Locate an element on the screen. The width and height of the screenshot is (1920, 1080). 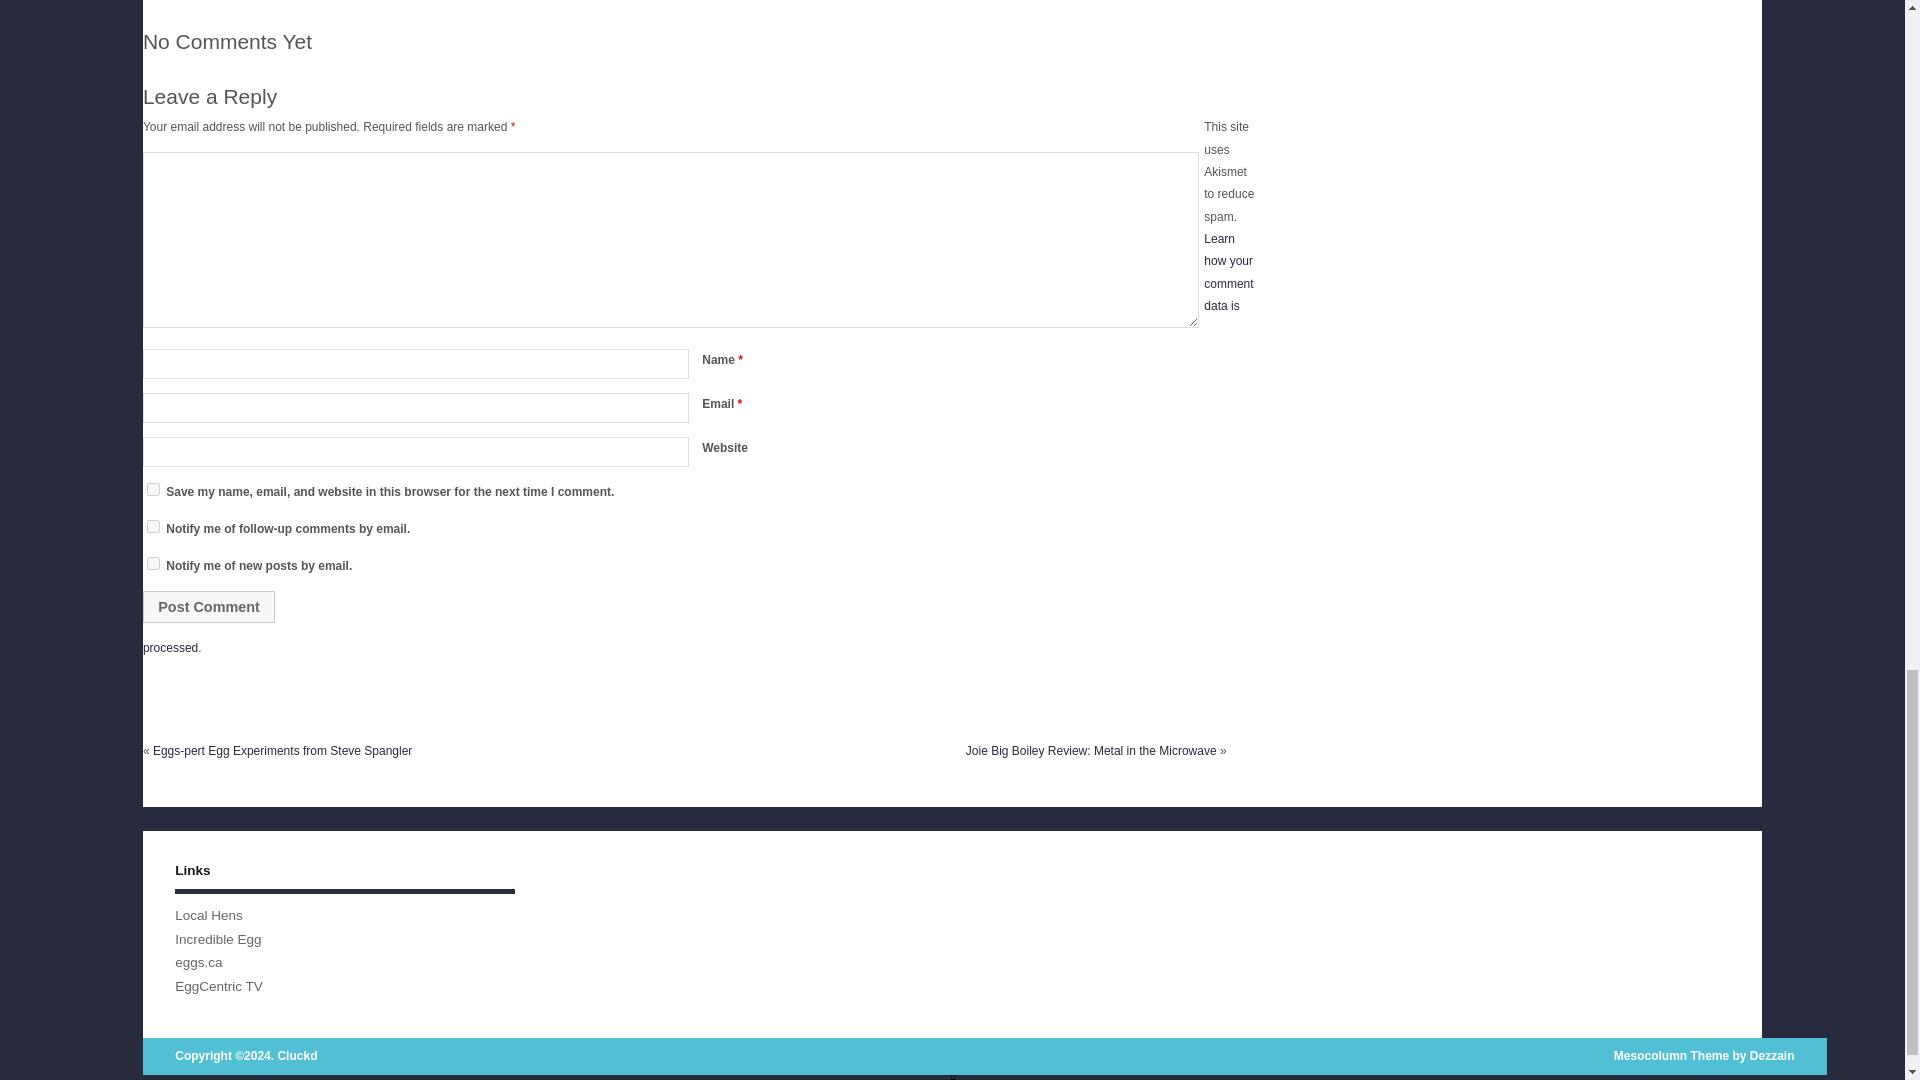
EggCentric TV is located at coordinates (218, 986).